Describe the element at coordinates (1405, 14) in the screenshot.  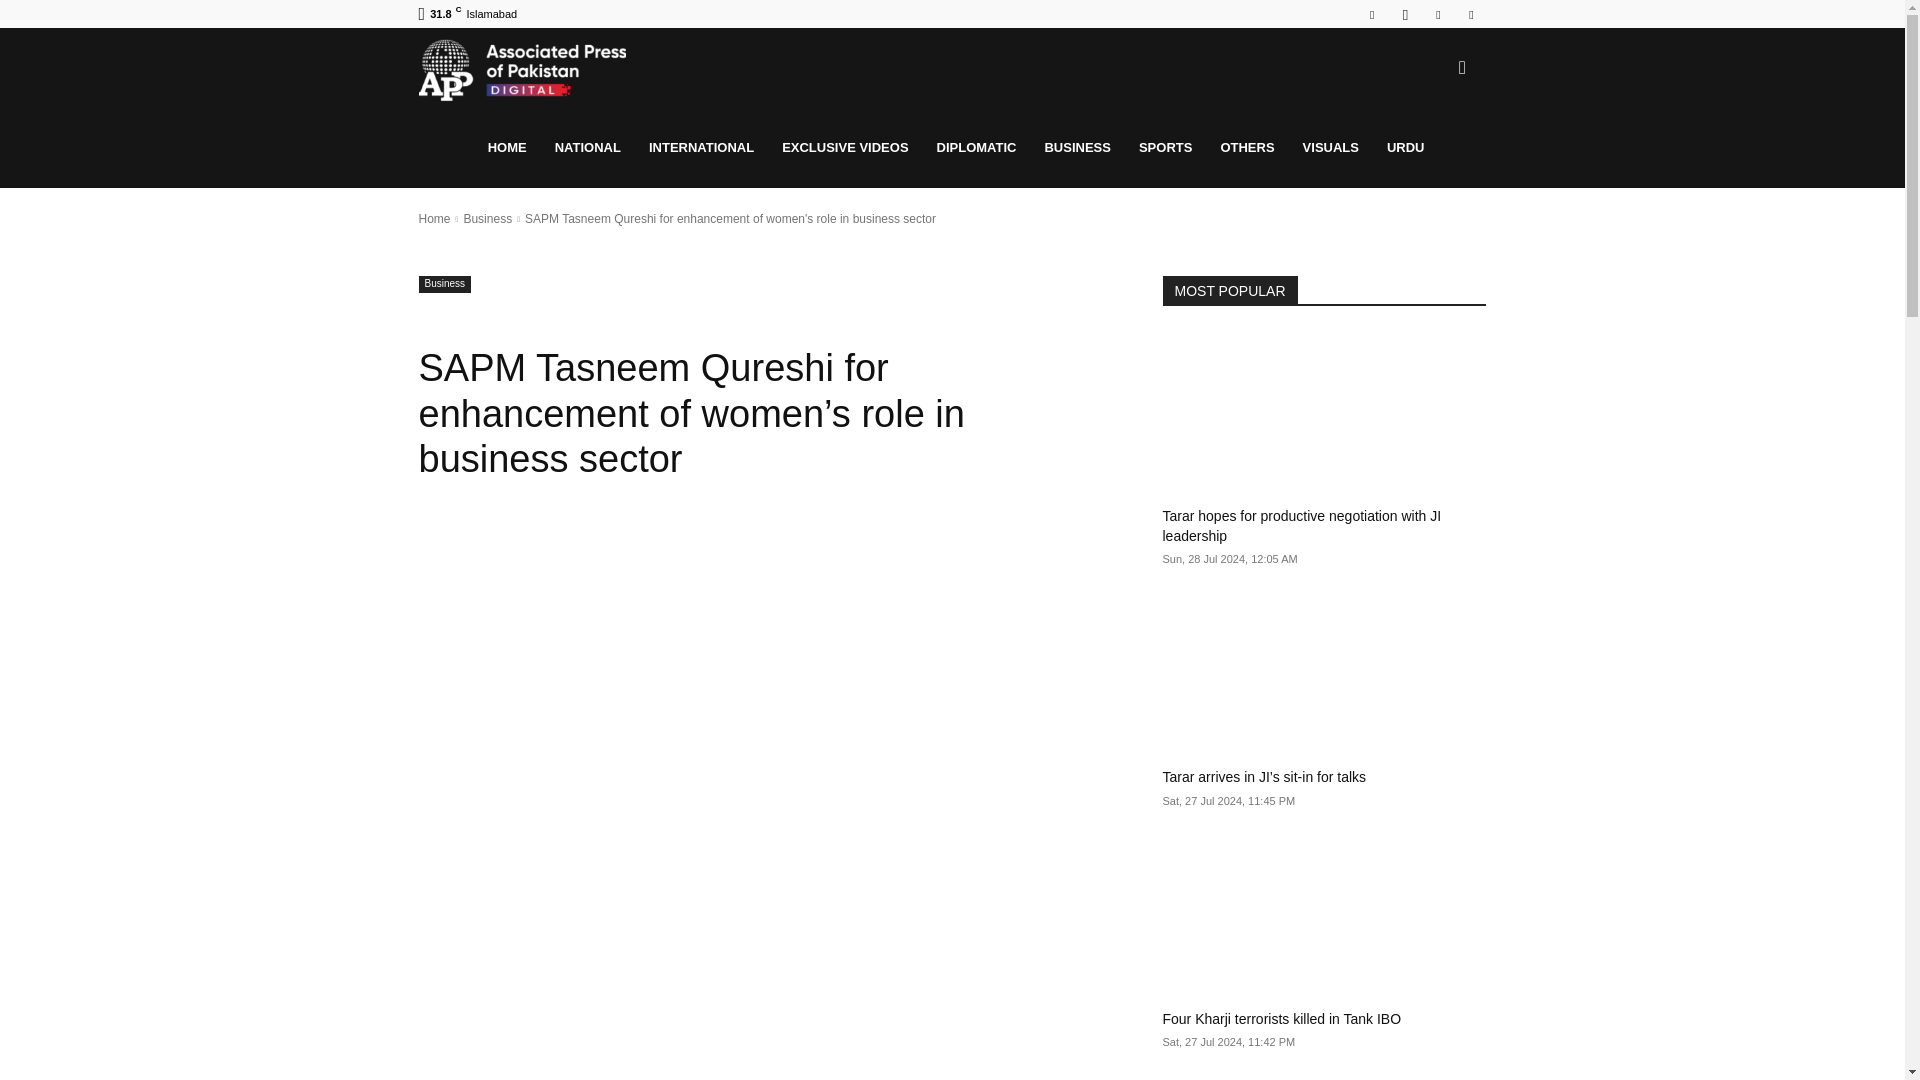
I see `Instagram` at that location.